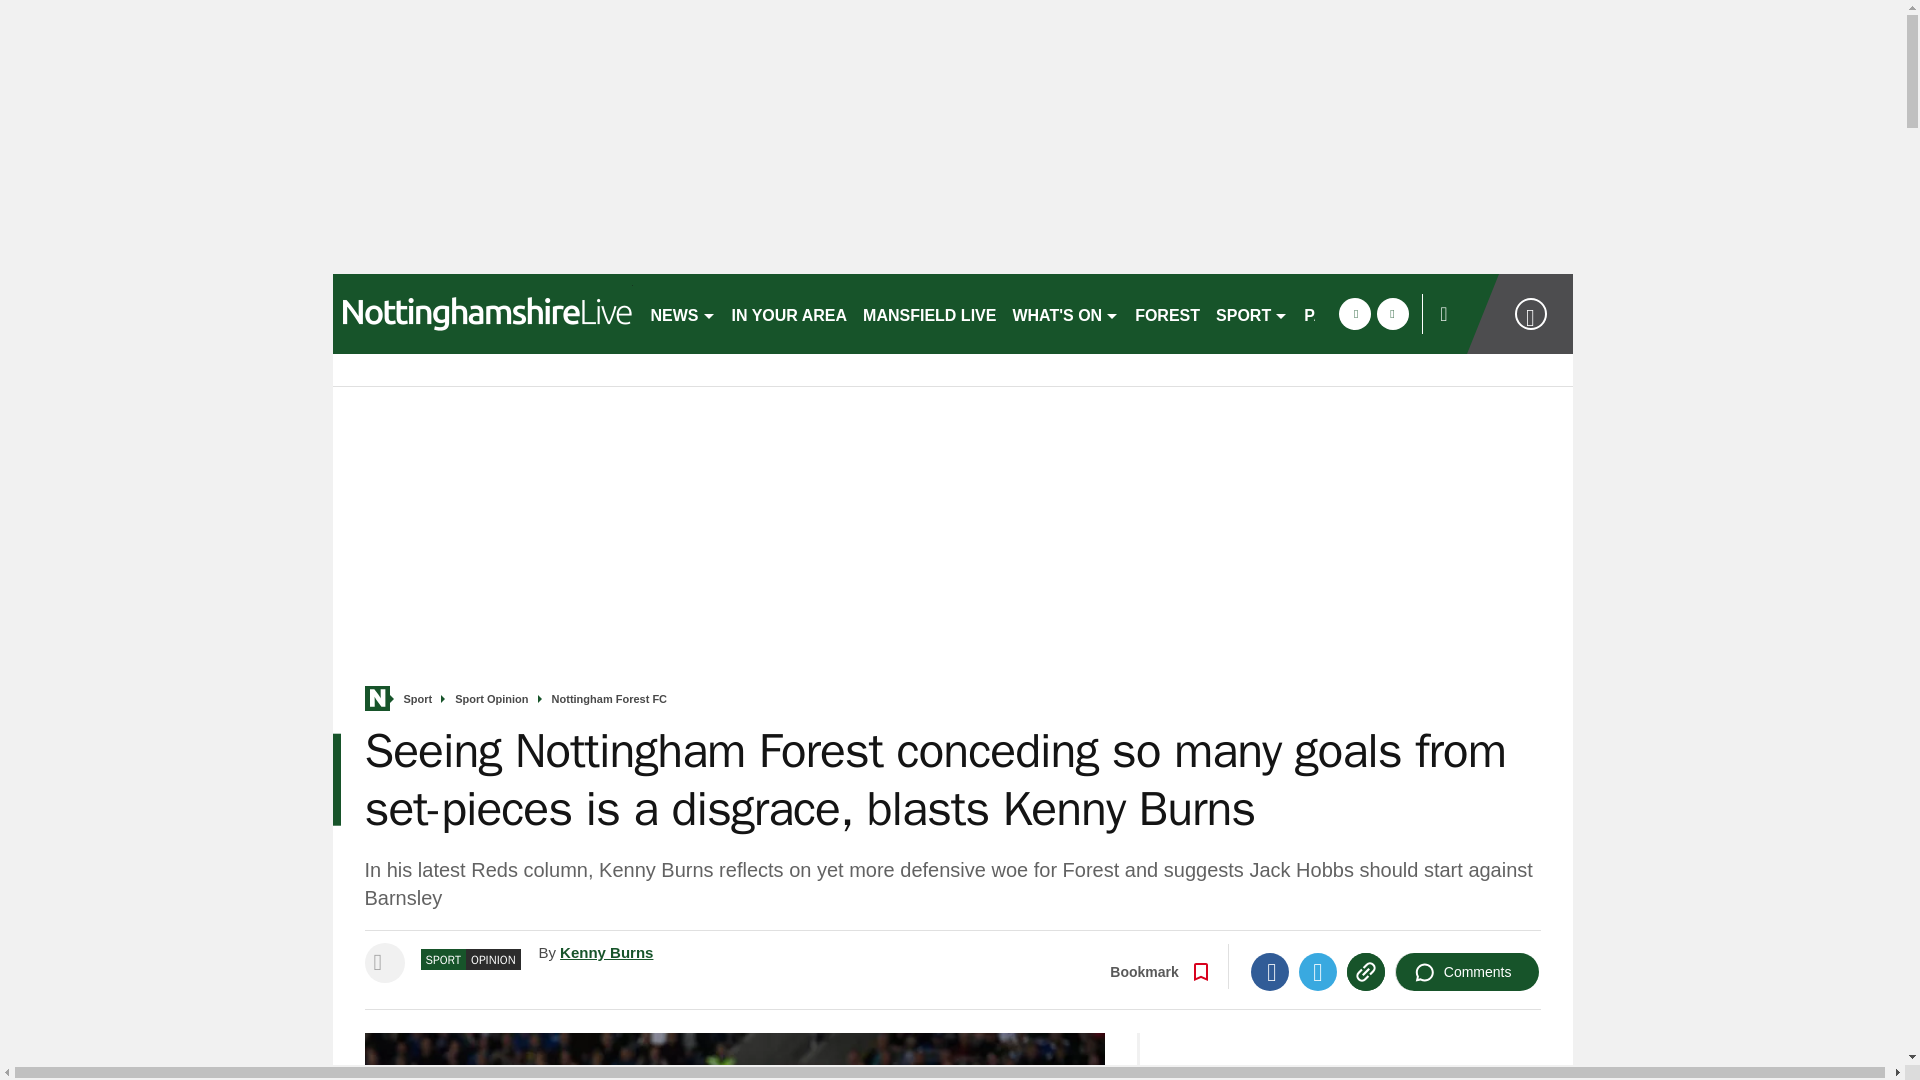 Image resolution: width=1920 pixels, height=1080 pixels. Describe the element at coordinates (682, 314) in the screenshot. I see `NEWS` at that location.